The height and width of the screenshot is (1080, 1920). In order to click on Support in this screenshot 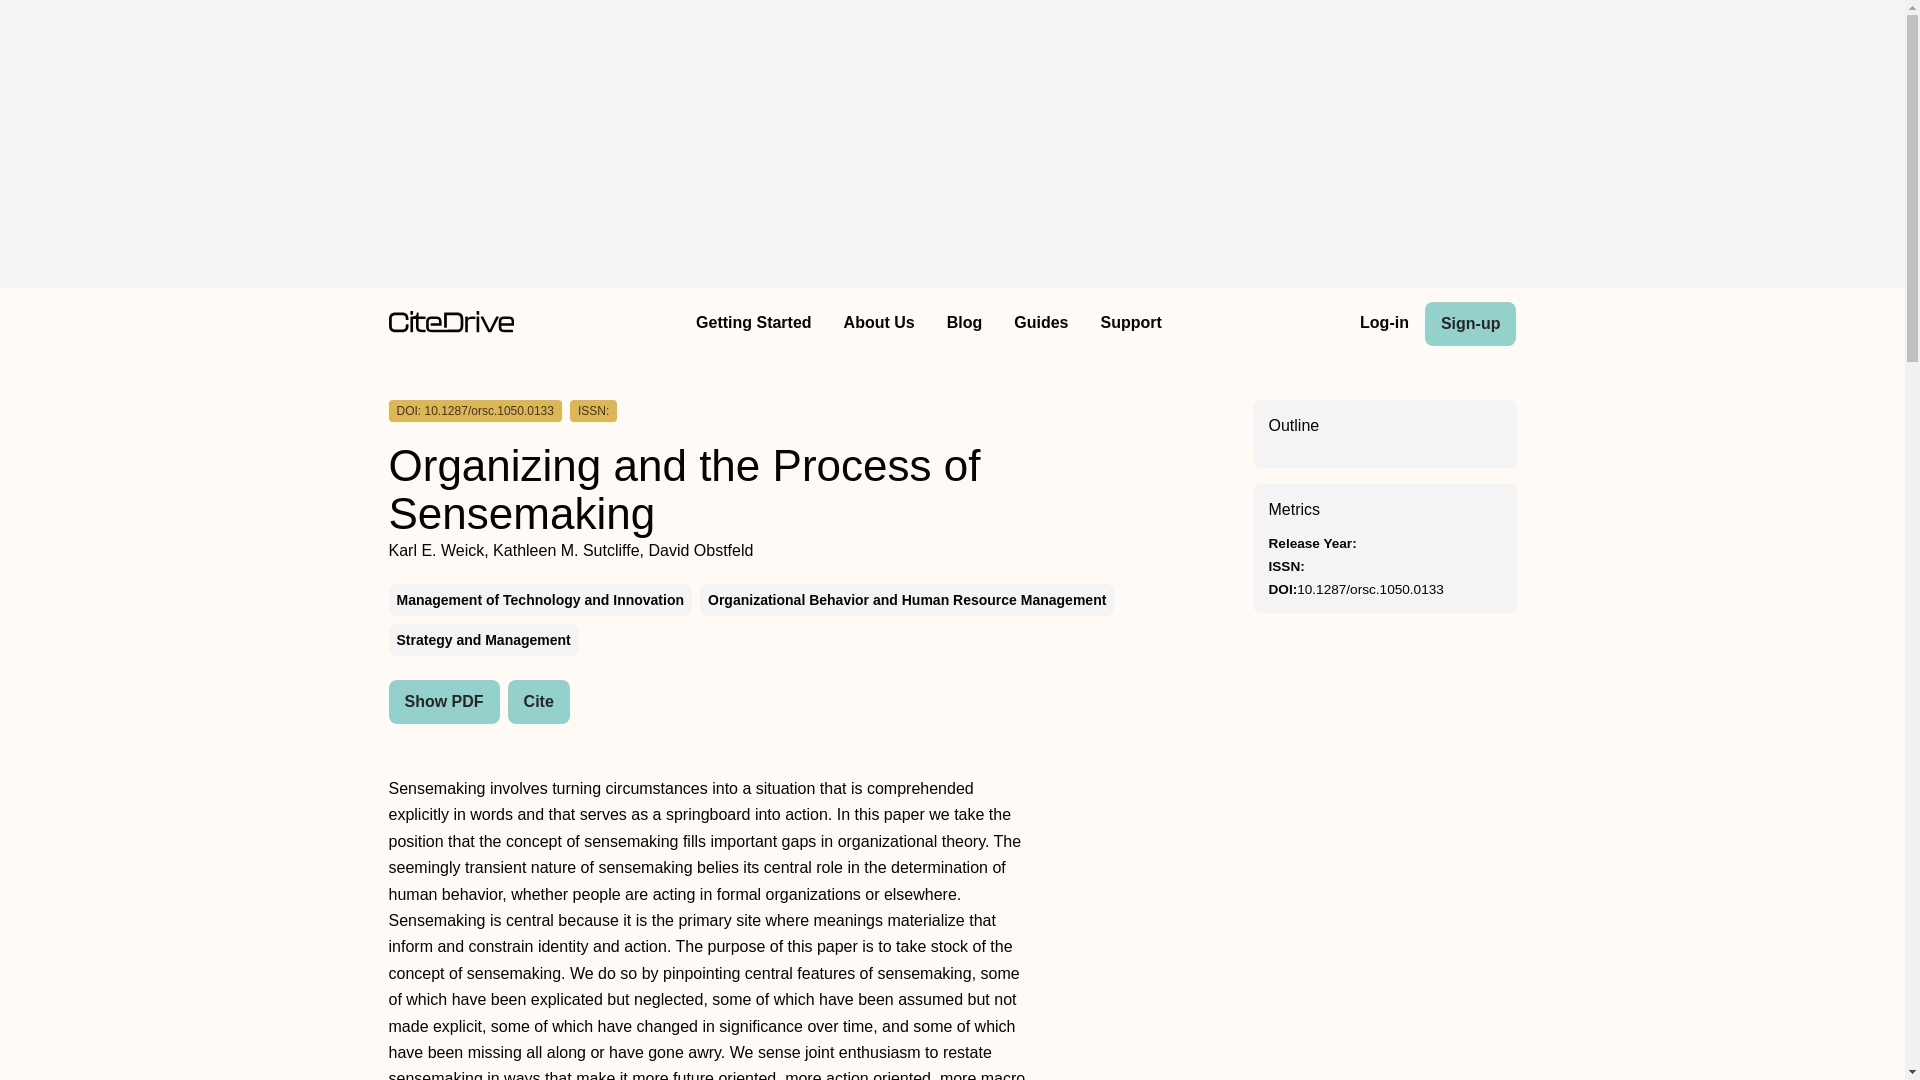, I will do `click(1130, 324)`.